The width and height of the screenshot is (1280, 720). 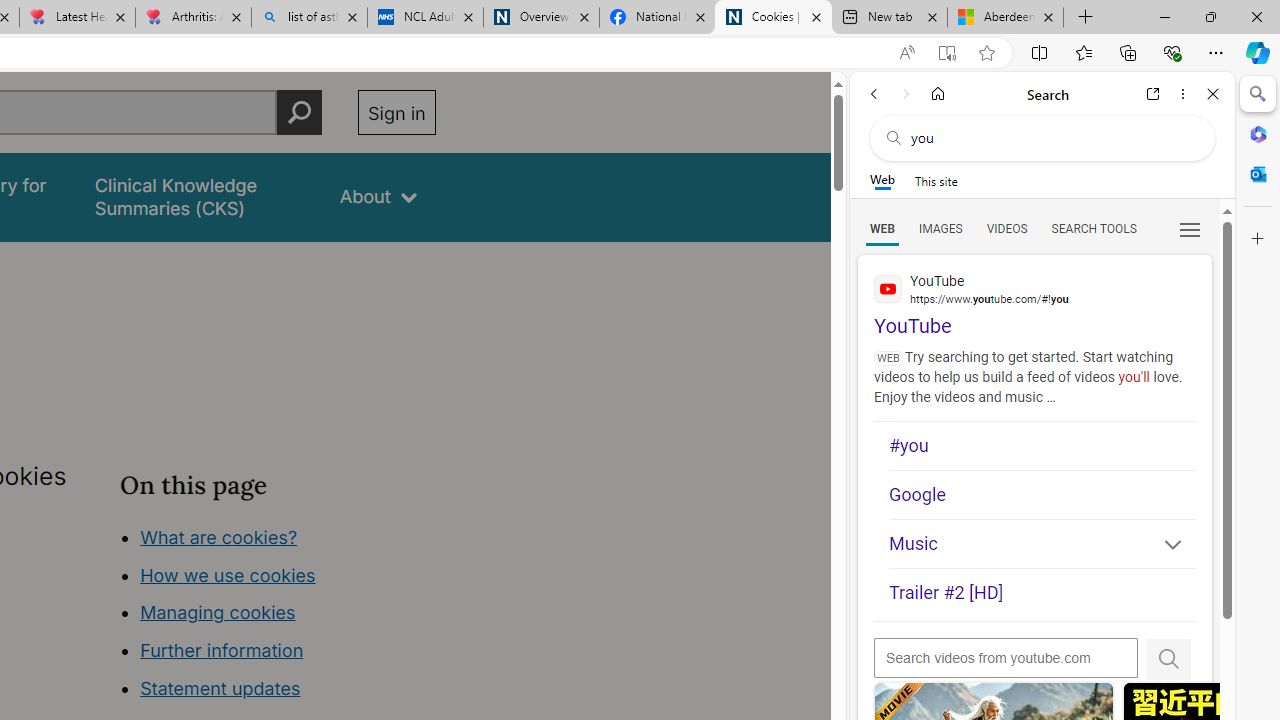 I want to click on #you, so click(x=1042, y=446).